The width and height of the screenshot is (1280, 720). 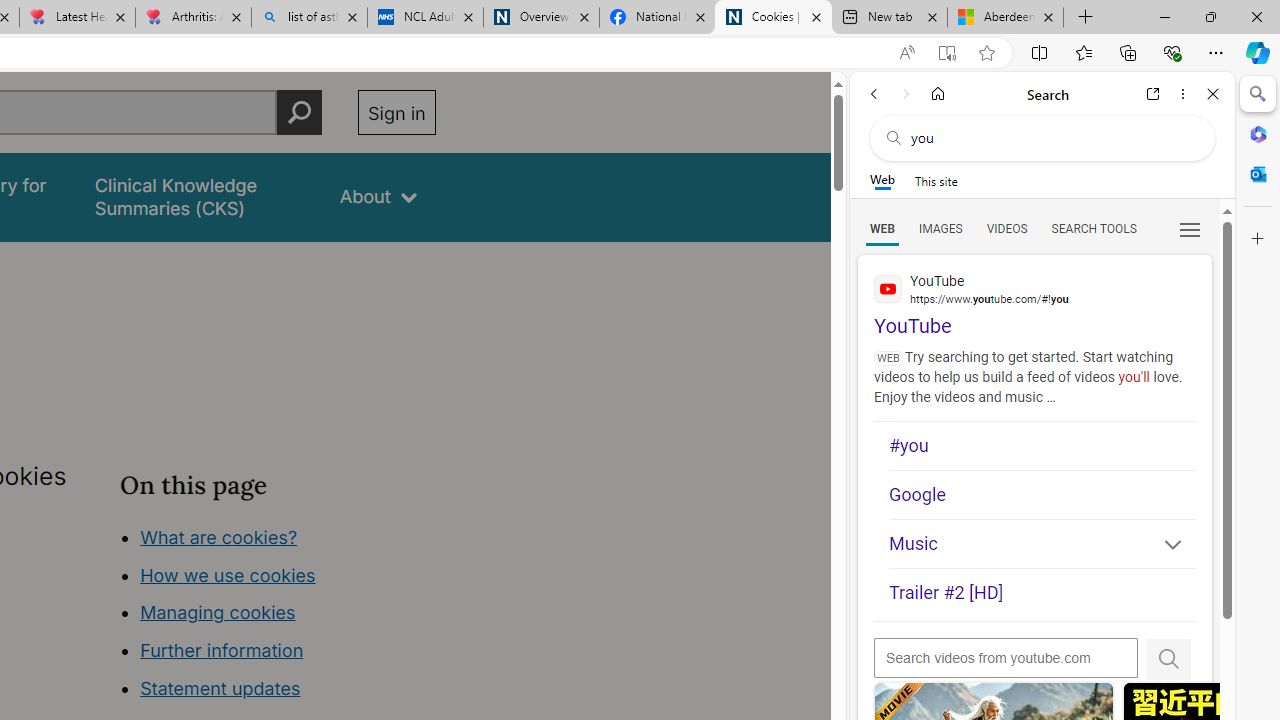 I want to click on #you, so click(x=1042, y=446).